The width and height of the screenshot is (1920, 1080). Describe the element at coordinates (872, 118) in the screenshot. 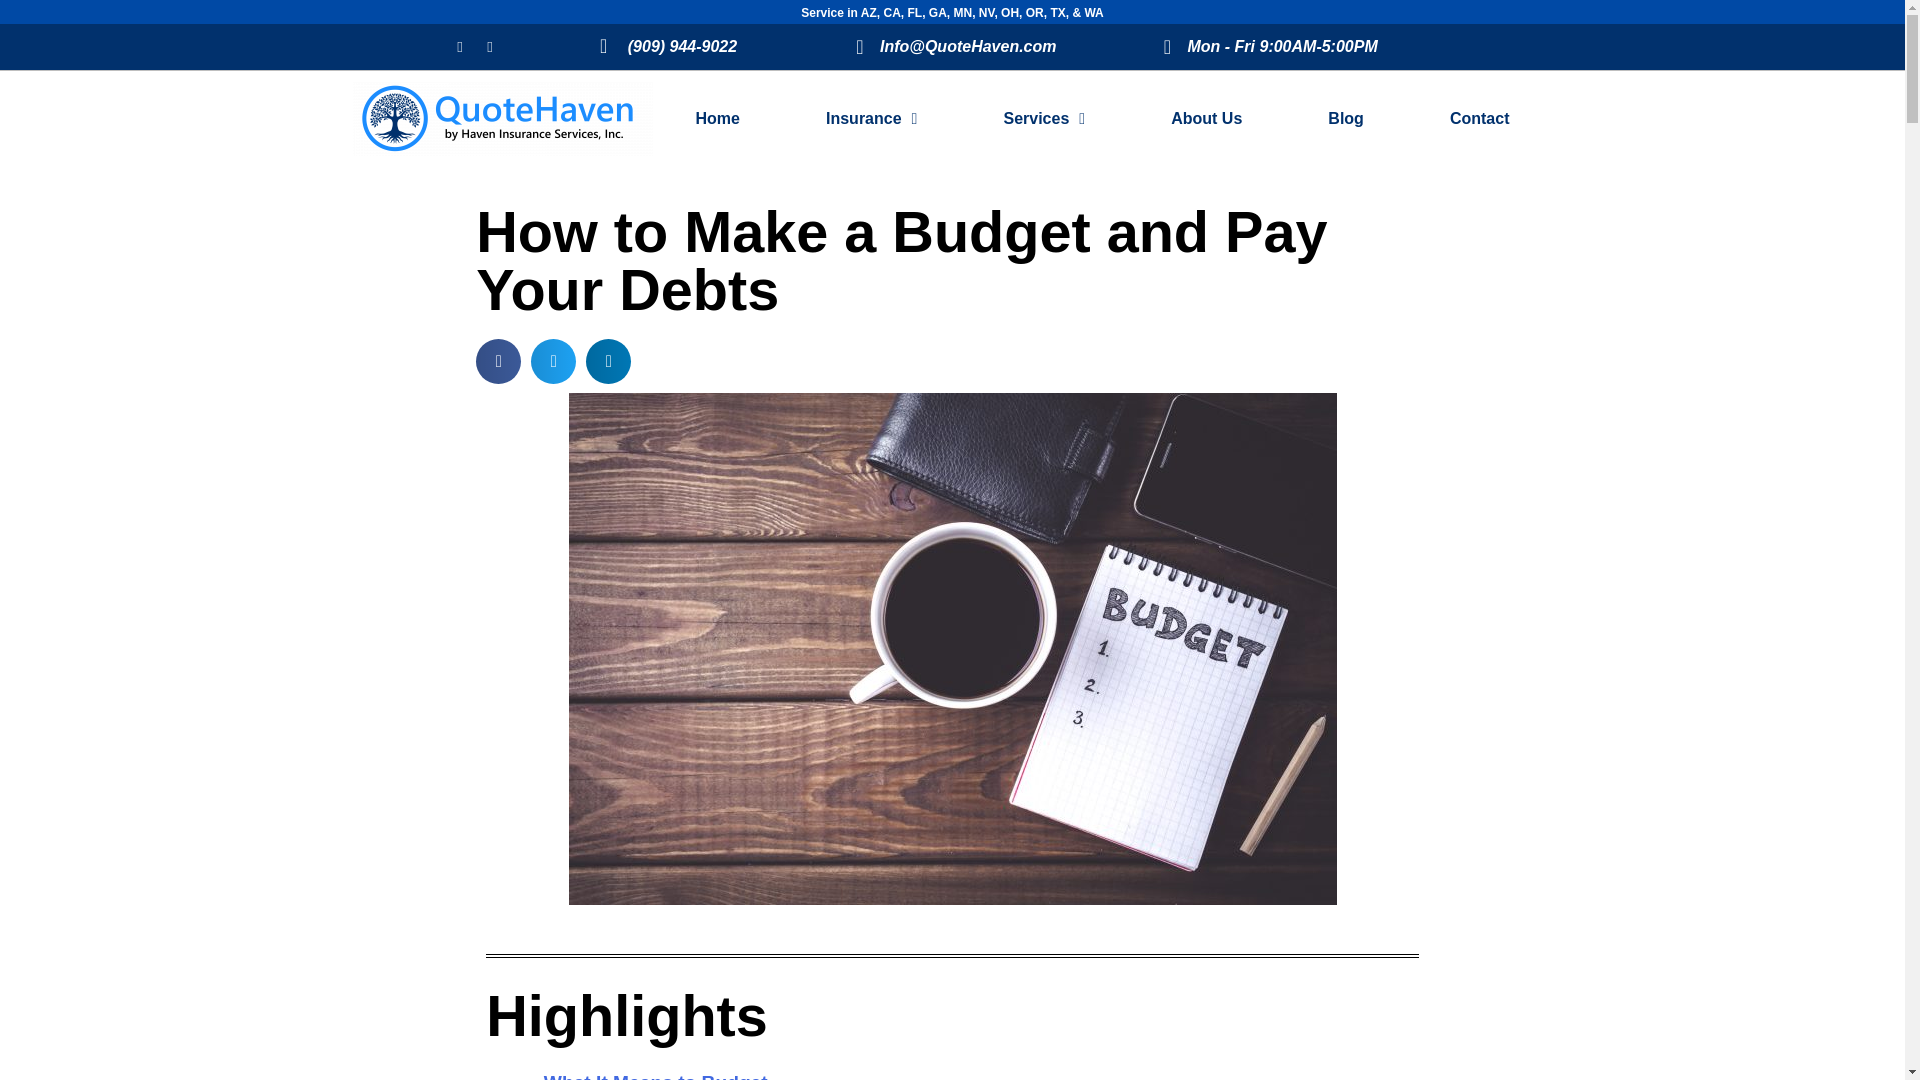

I see `Insurance` at that location.